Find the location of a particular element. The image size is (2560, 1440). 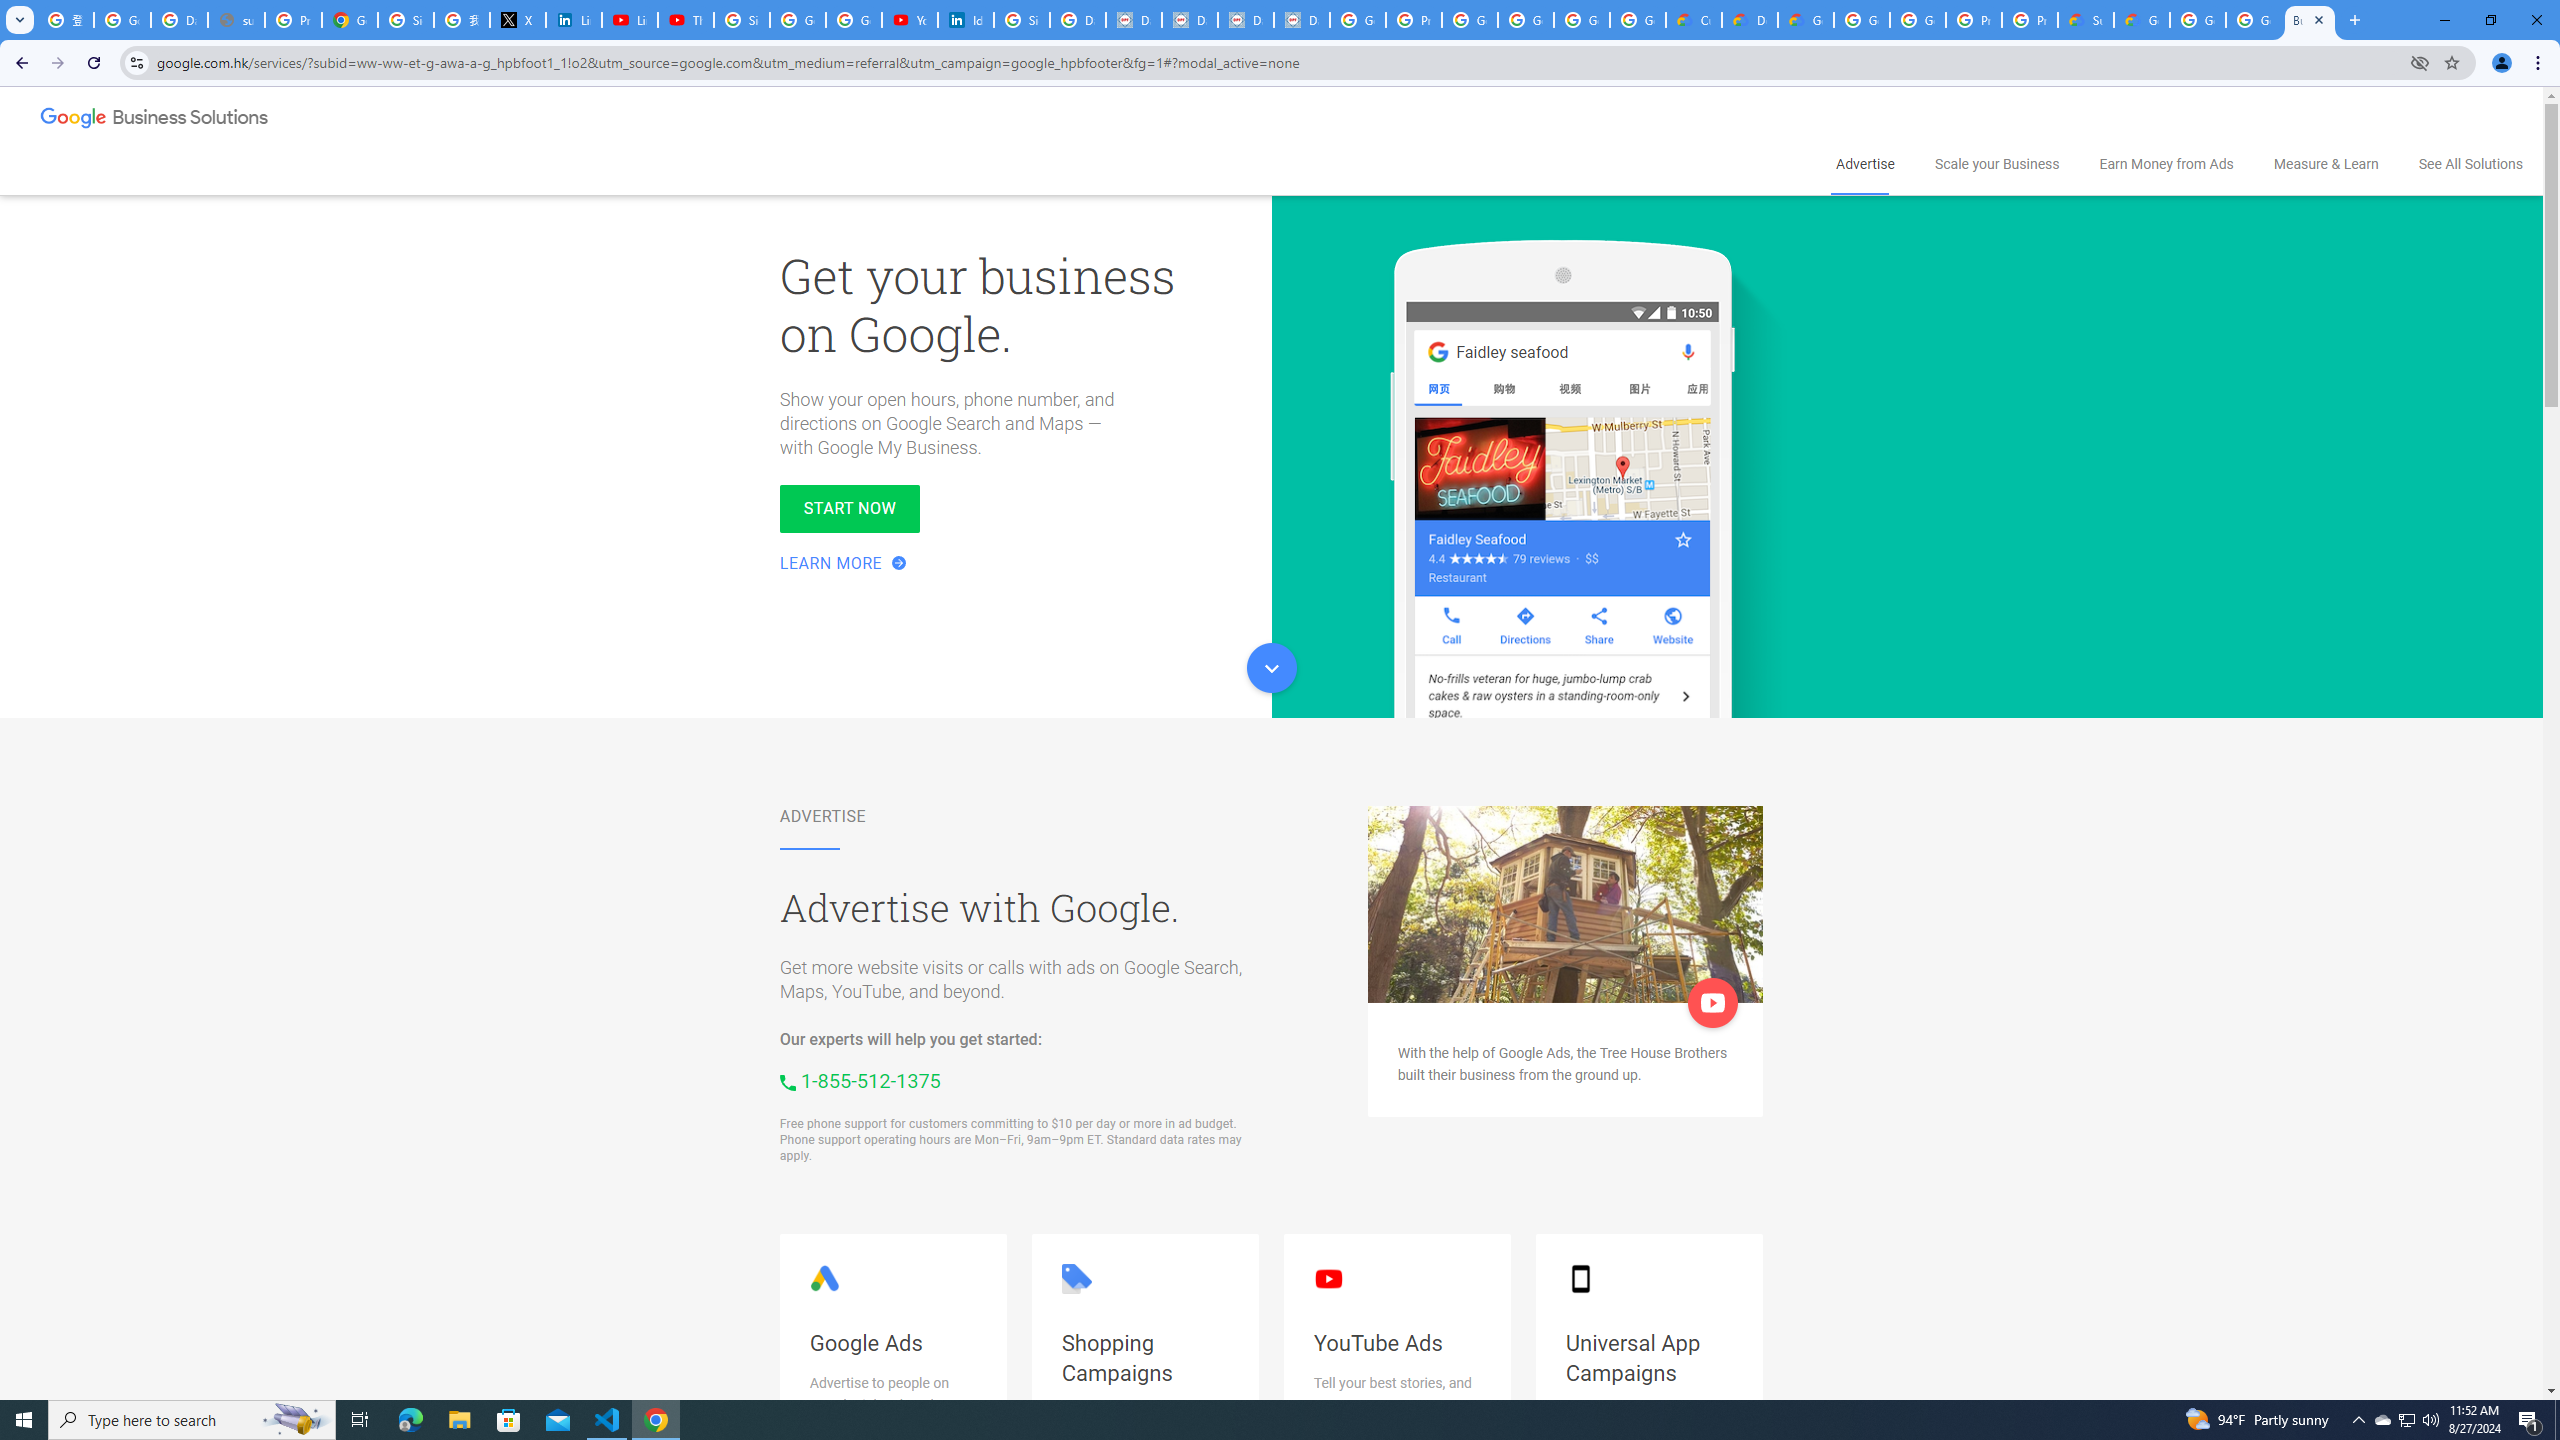

Data Privacy Framework is located at coordinates (1245, 20).